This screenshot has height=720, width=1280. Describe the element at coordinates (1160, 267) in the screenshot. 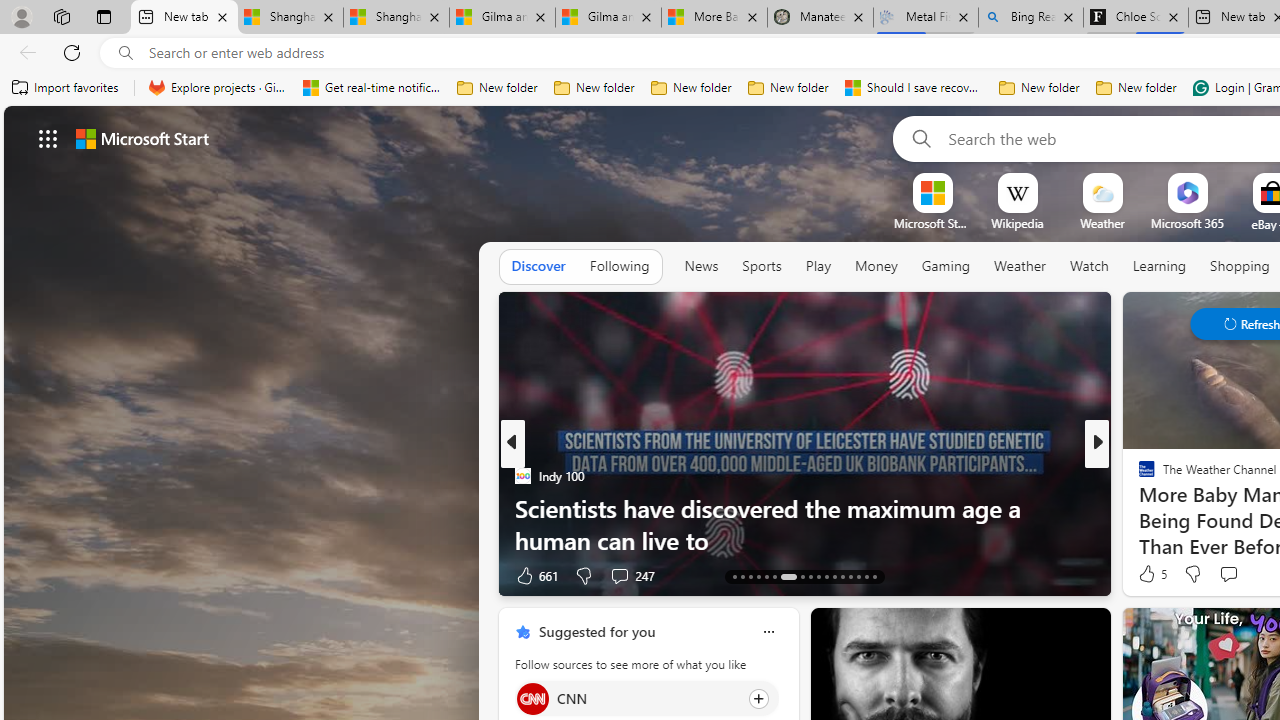

I see `Learning` at that location.